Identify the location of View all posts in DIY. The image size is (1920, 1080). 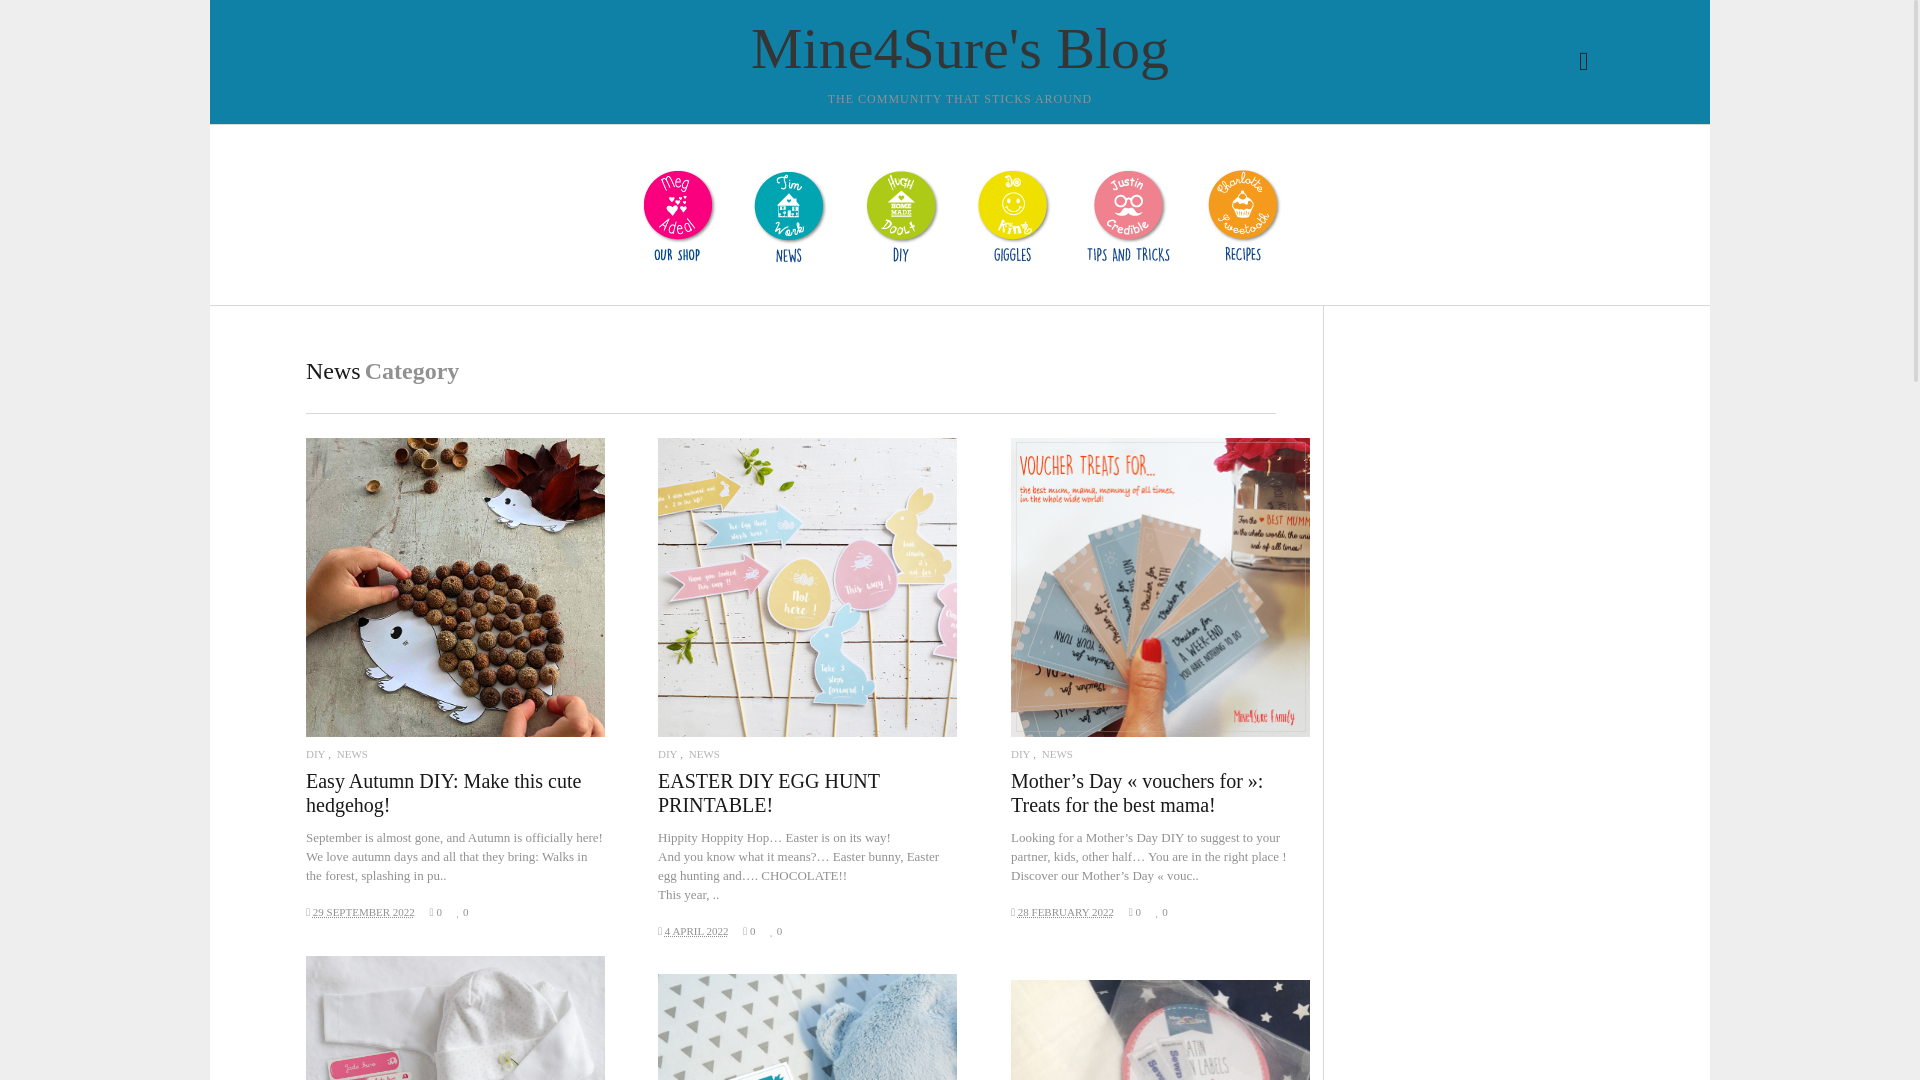
(316, 754).